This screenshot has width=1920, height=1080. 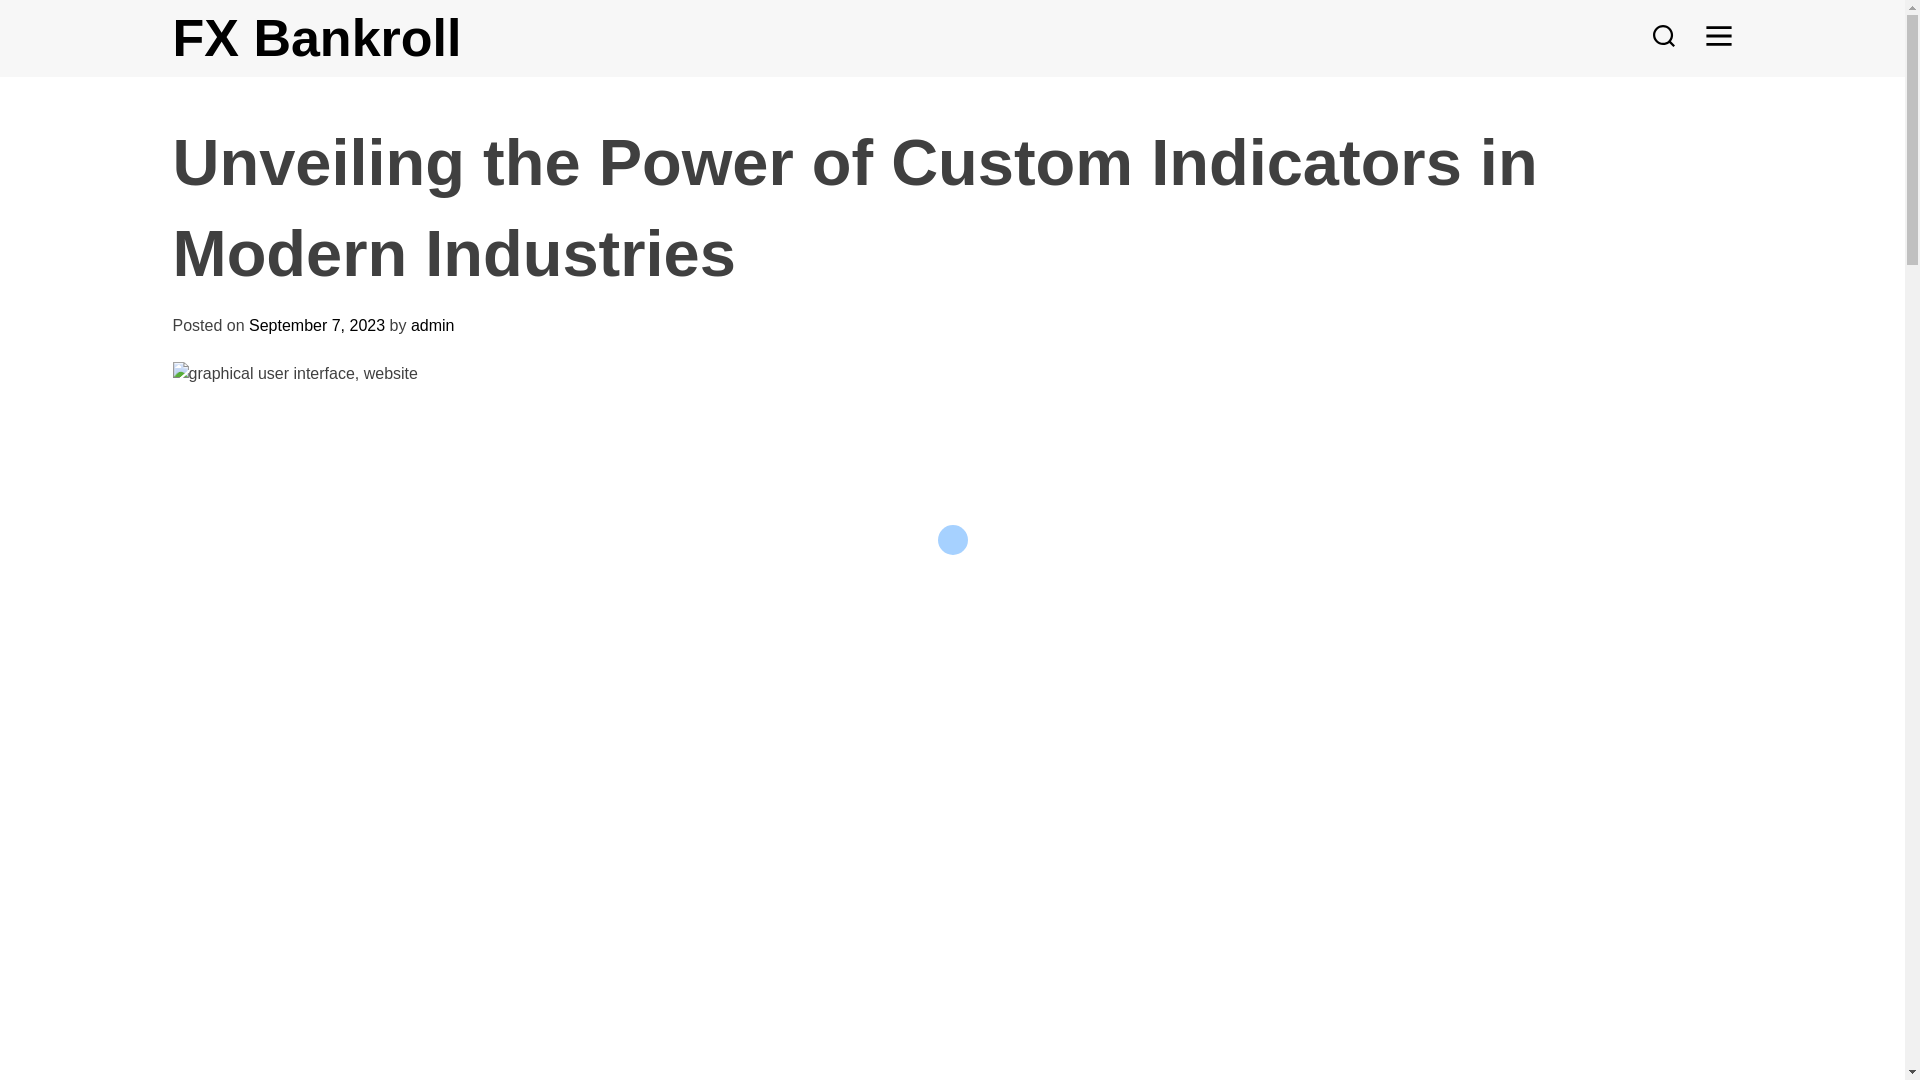 What do you see at coordinates (1662, 38) in the screenshot?
I see `Search` at bounding box center [1662, 38].